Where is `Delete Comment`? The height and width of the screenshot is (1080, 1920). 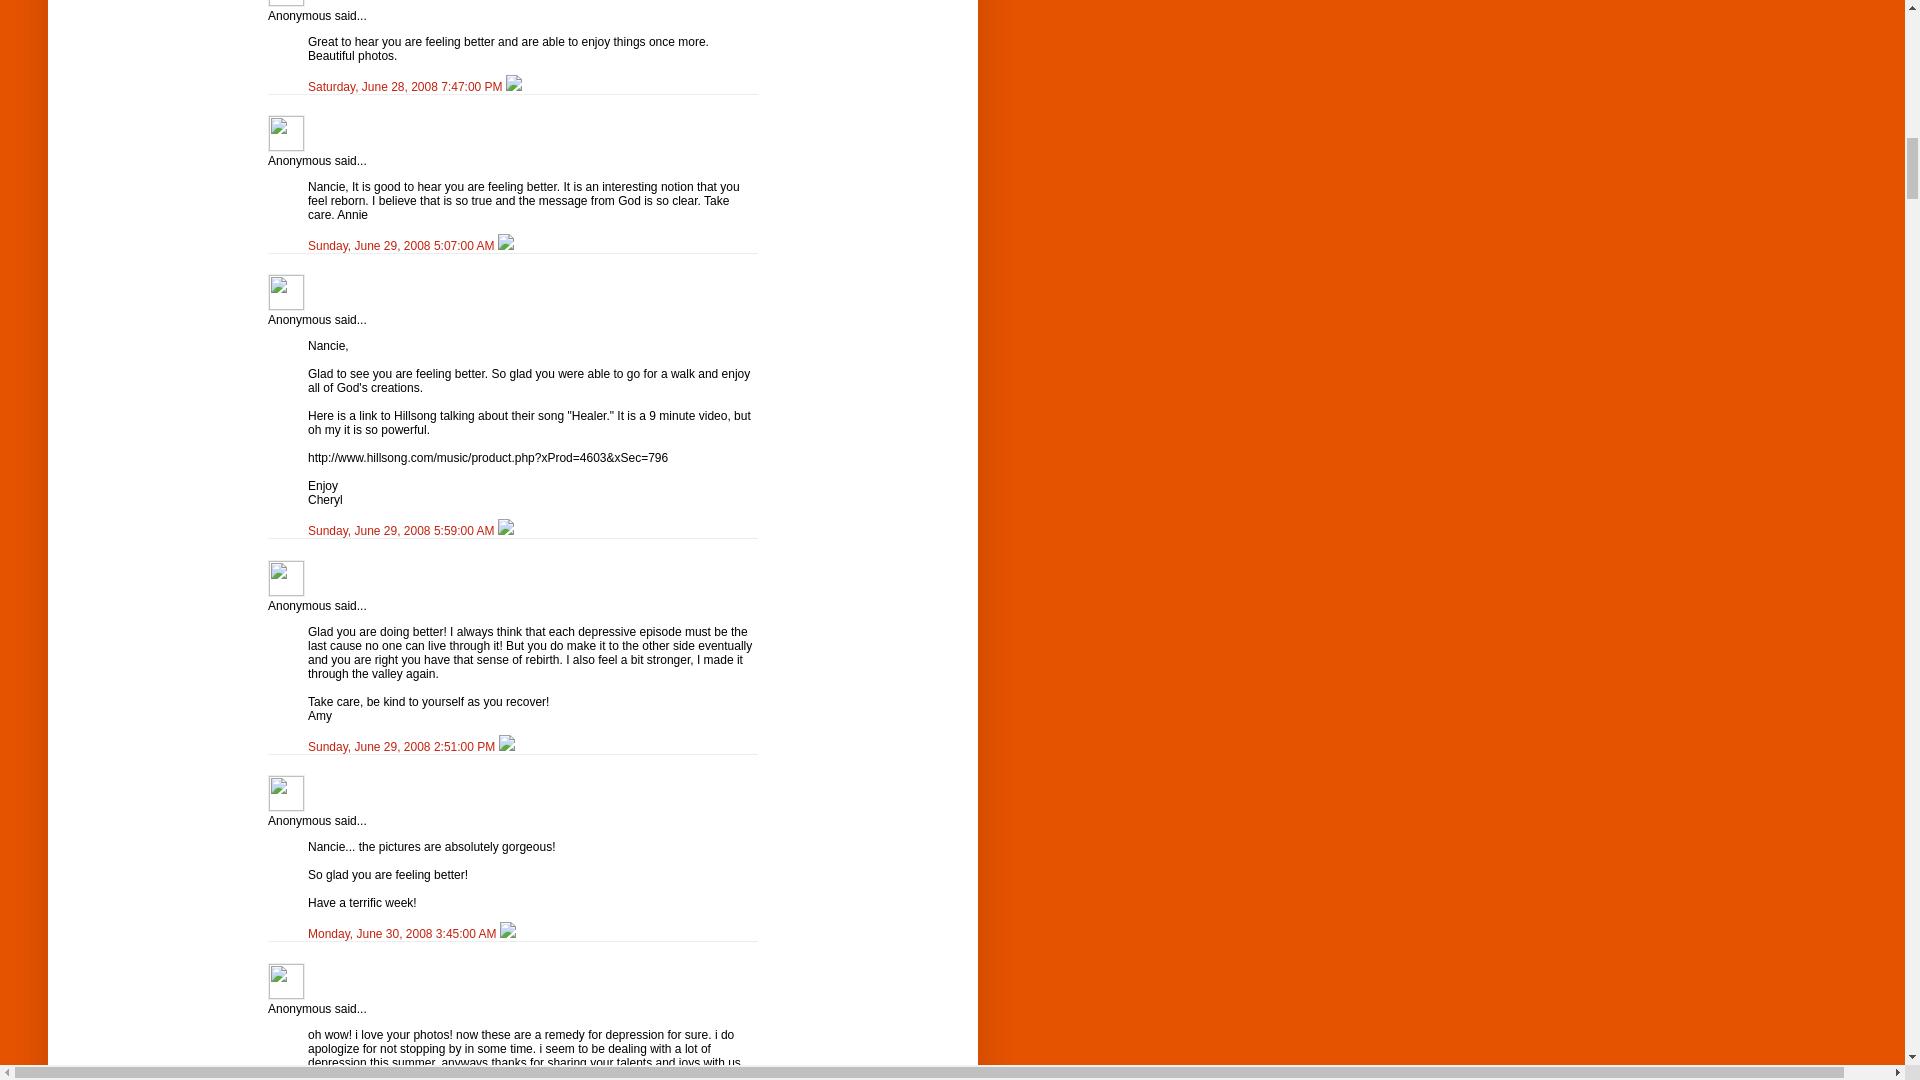
Delete Comment is located at coordinates (514, 86).